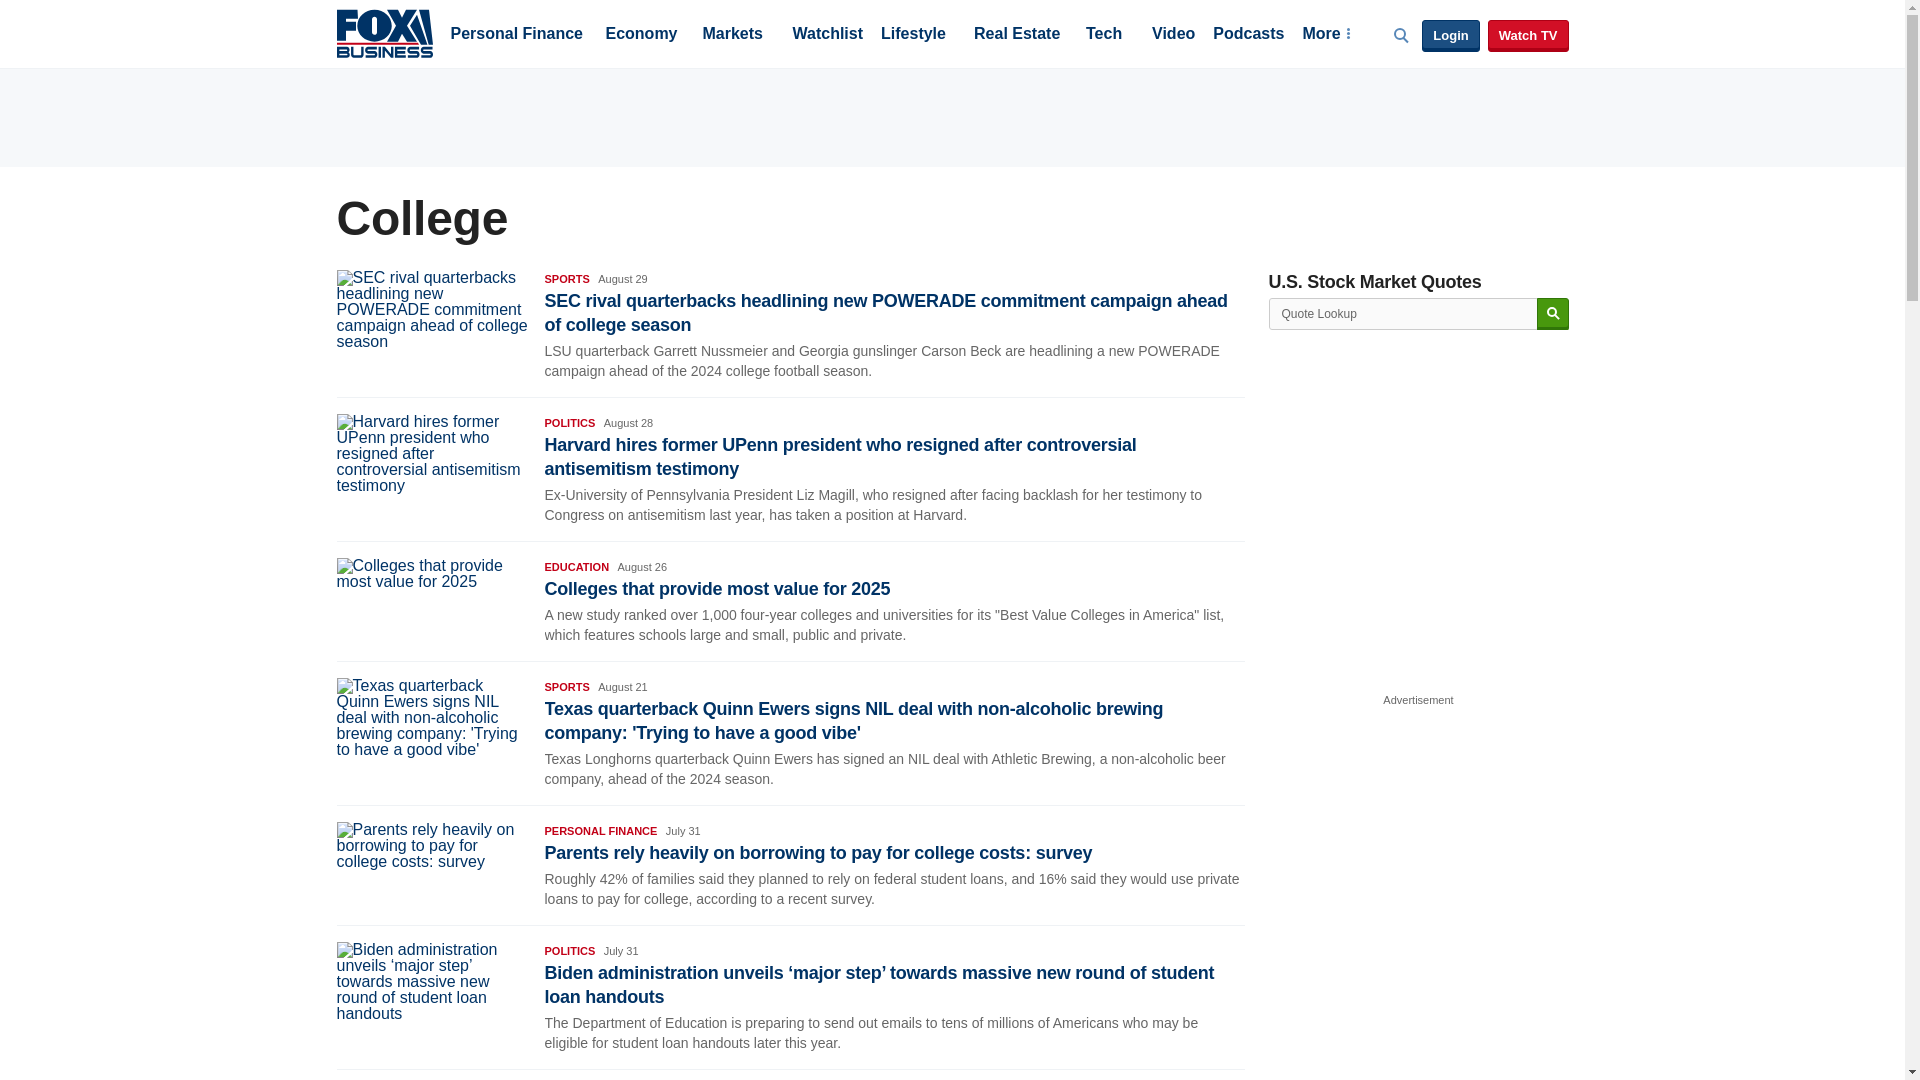 This screenshot has height=1080, width=1920. I want to click on Economy, so click(642, 35).